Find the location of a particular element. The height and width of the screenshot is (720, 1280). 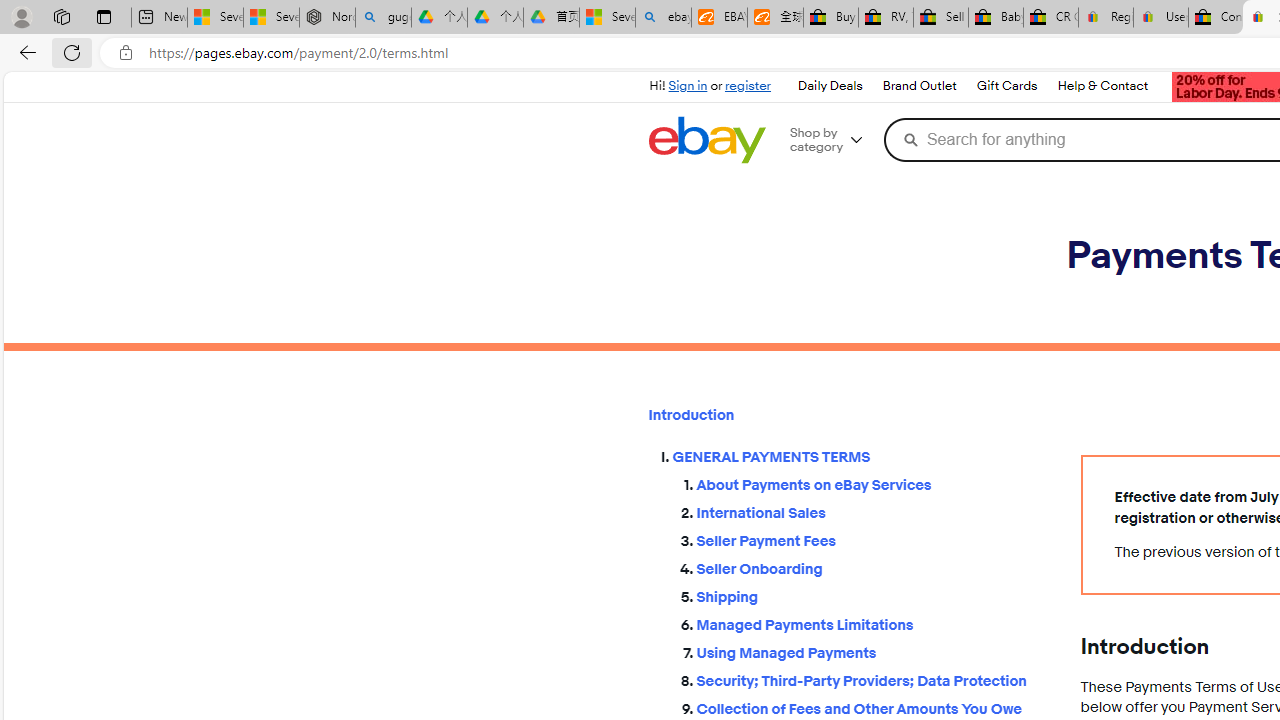

Managed Payments Limitations is located at coordinates (872, 620).